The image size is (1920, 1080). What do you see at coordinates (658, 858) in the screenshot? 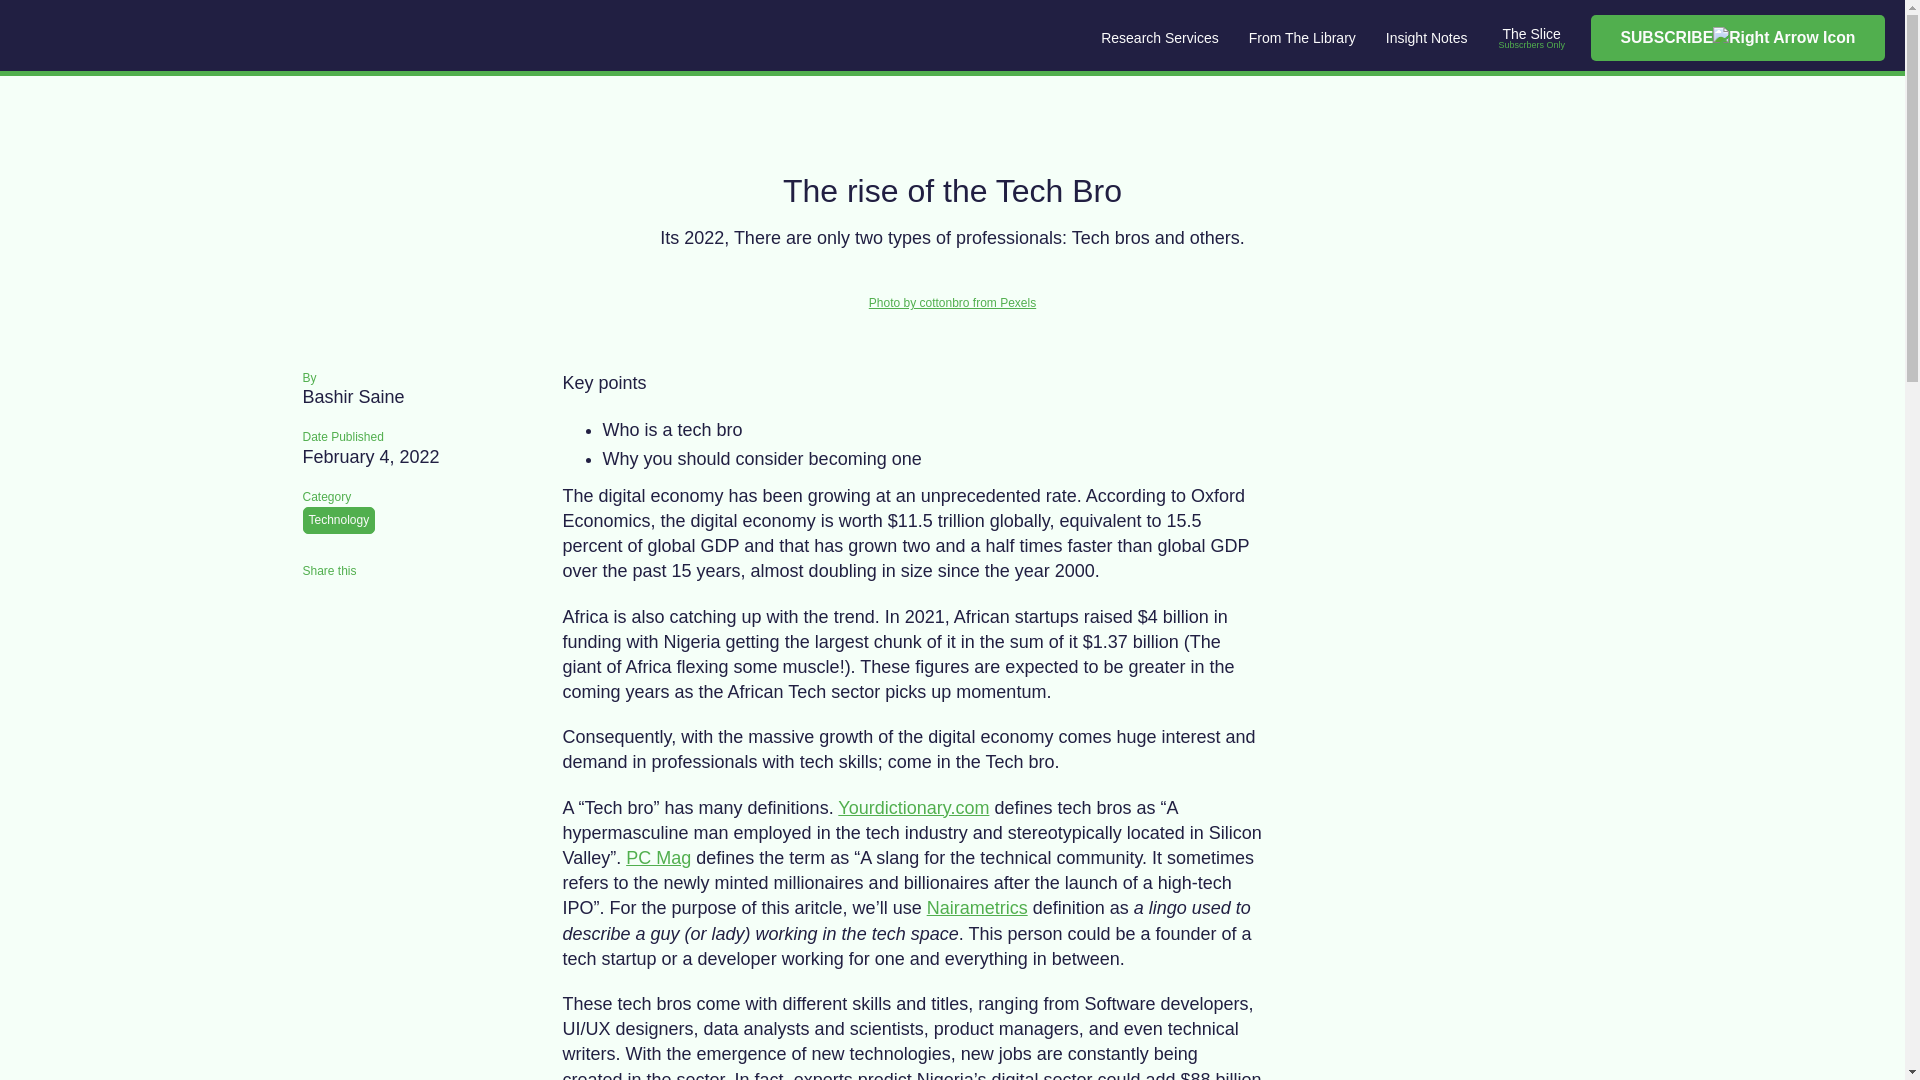
I see `PC Mag` at bounding box center [658, 858].